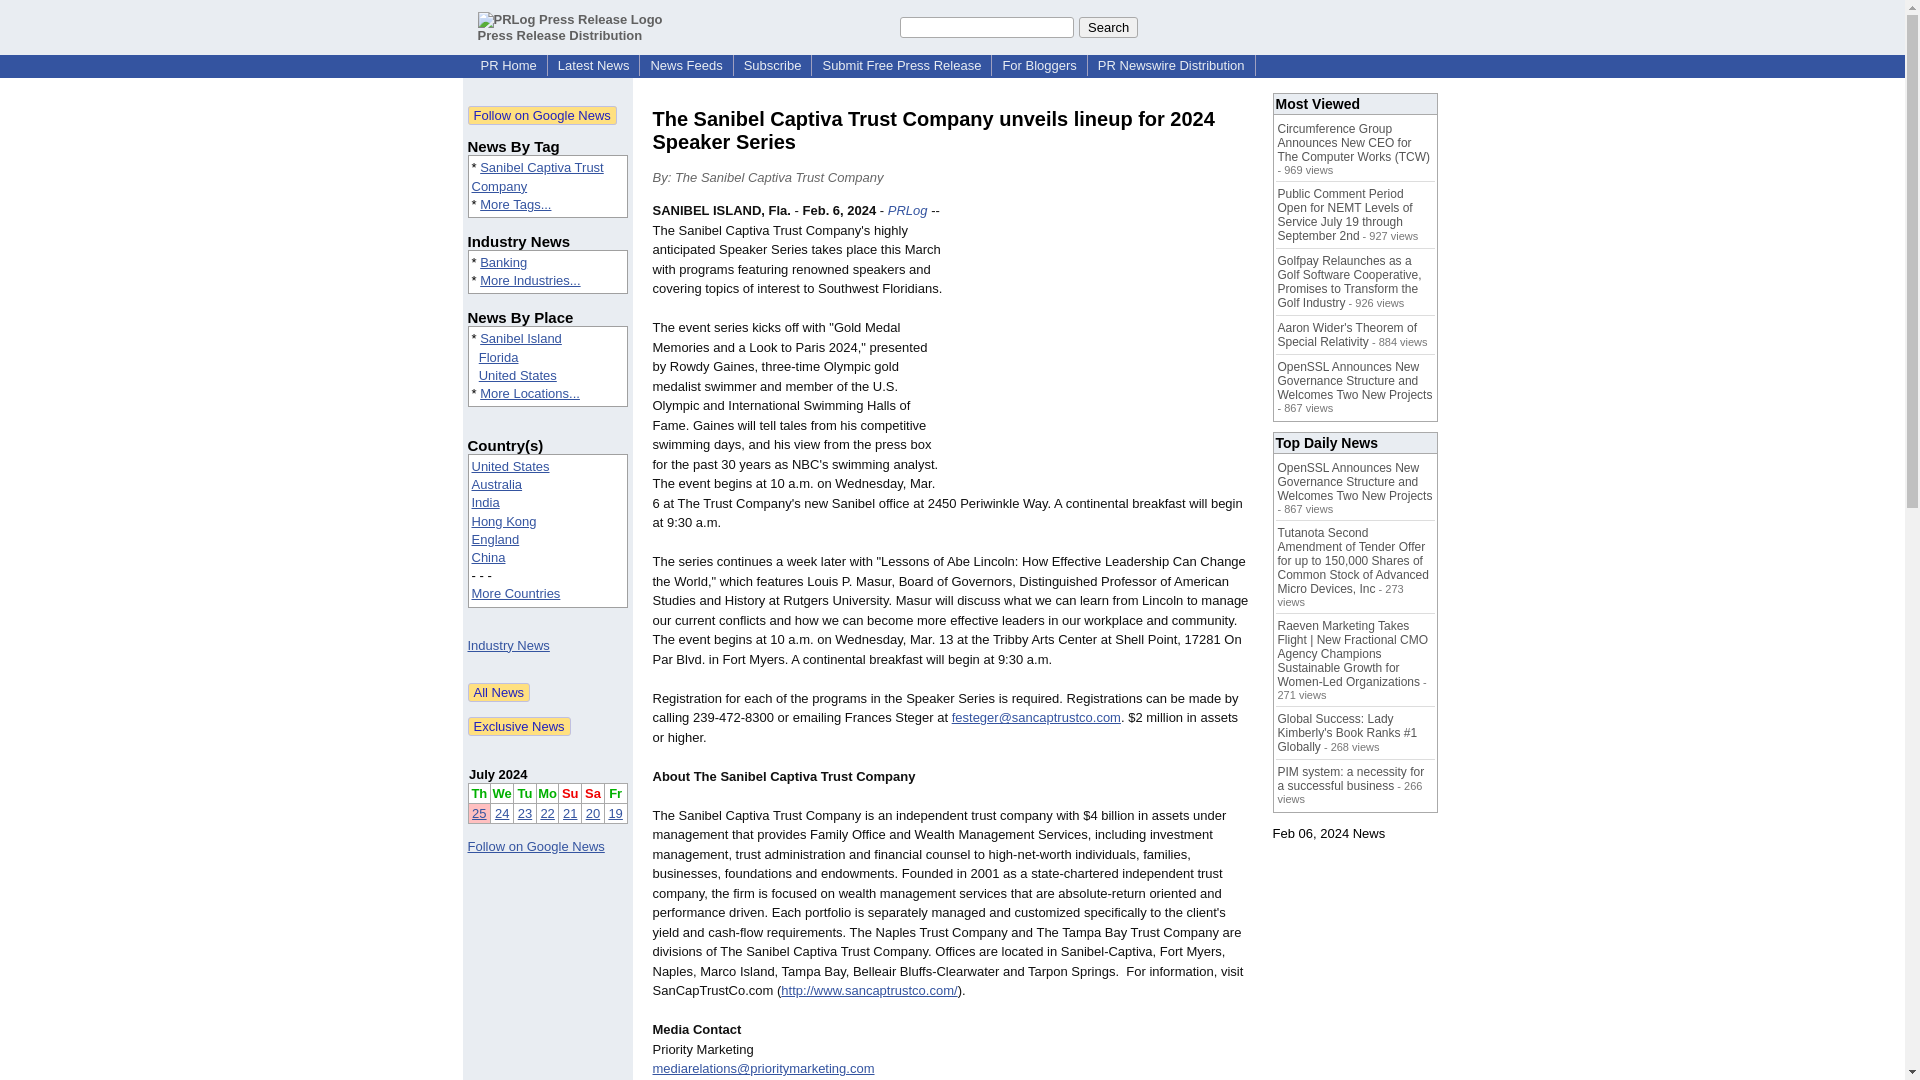  I want to click on Florida, so click(498, 357).